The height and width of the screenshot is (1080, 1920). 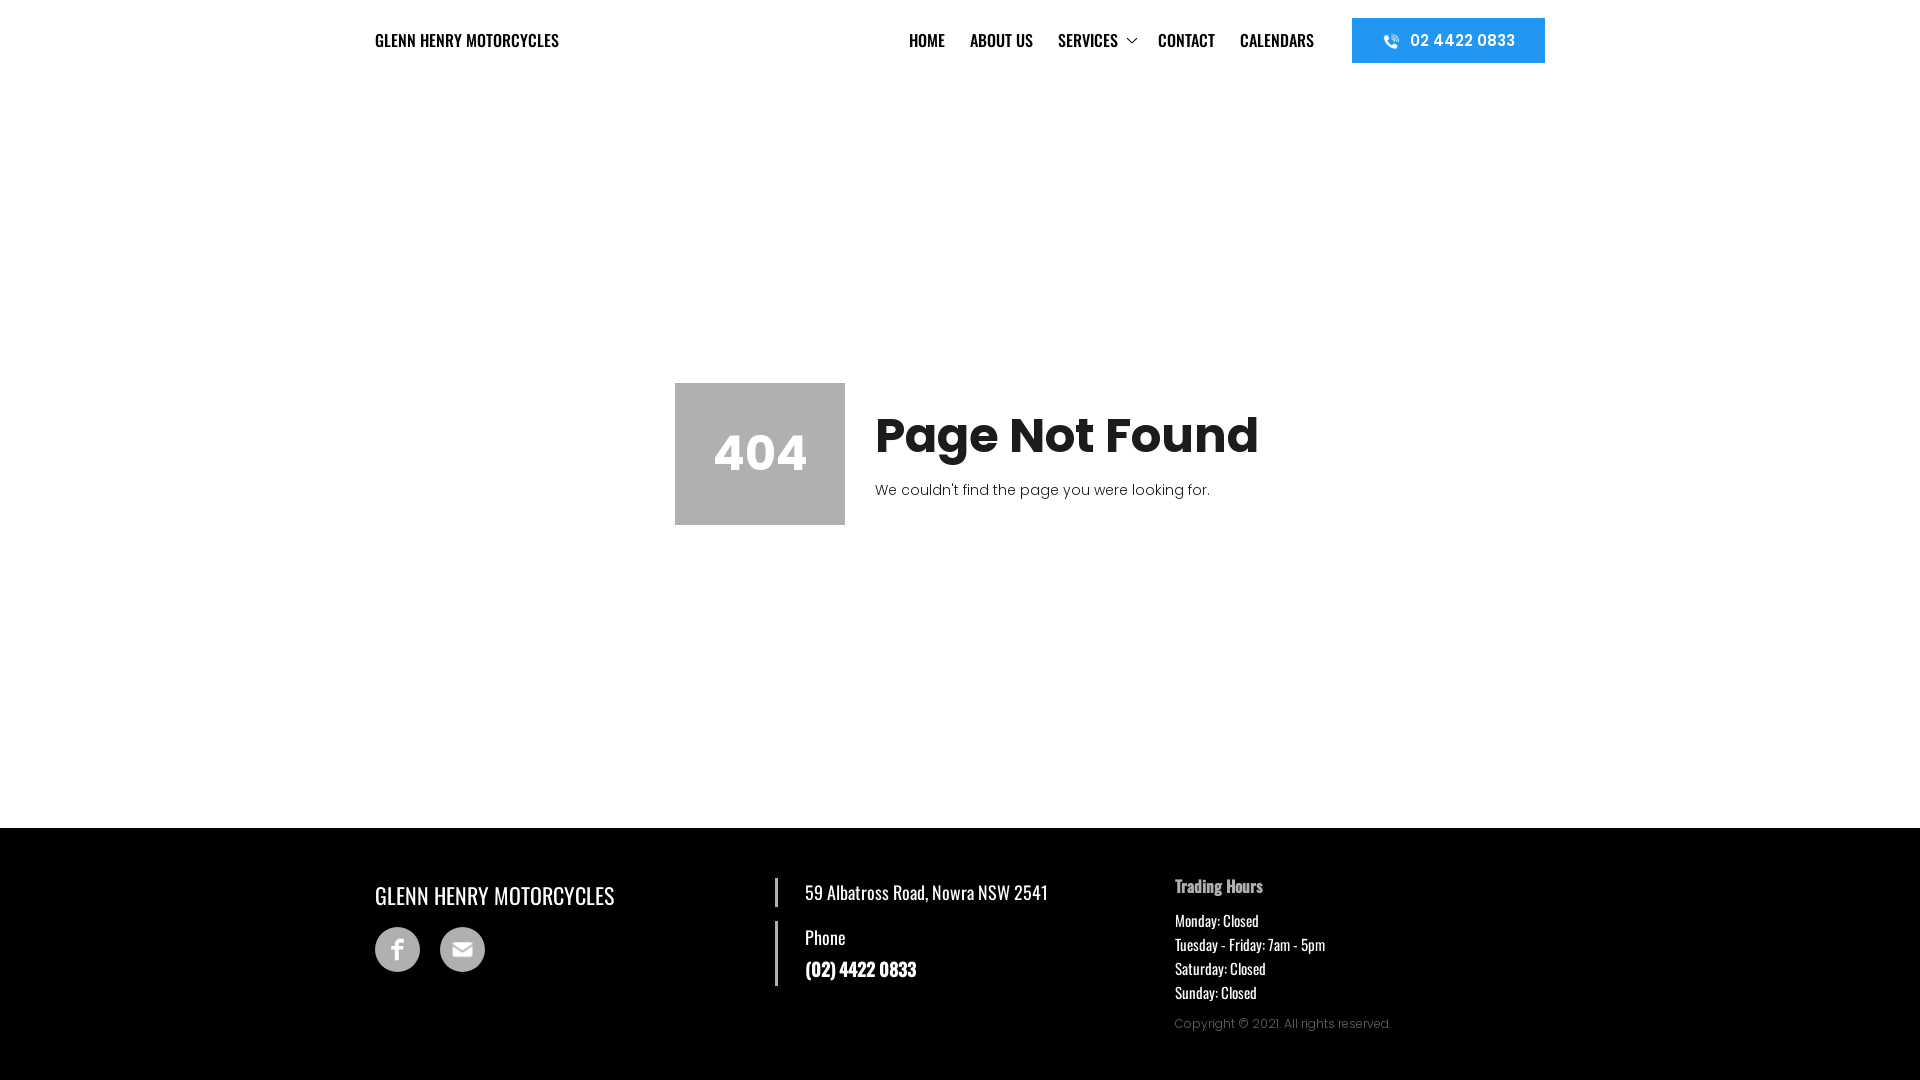 I want to click on SERVICES, so click(x=1096, y=40).